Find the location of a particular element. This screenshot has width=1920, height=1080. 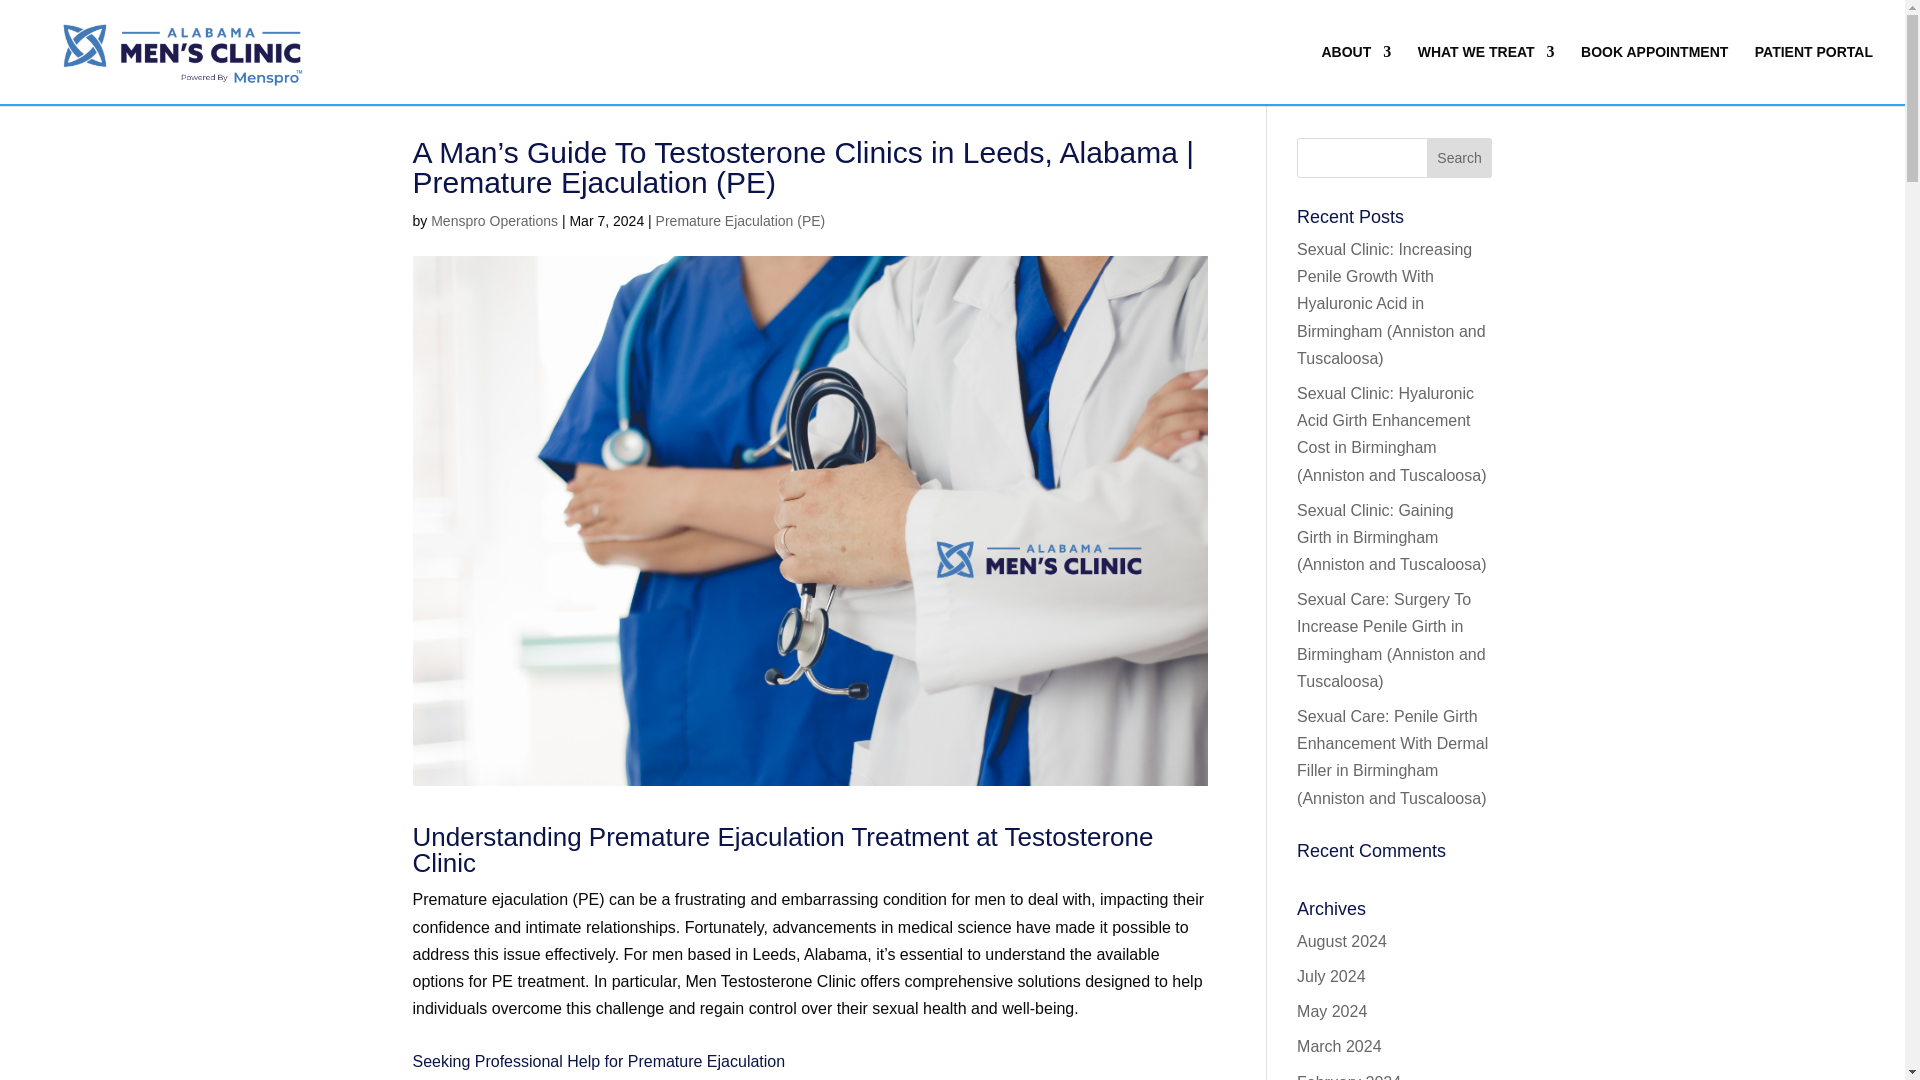

BOOK APPOINTMENT is located at coordinates (1654, 74).